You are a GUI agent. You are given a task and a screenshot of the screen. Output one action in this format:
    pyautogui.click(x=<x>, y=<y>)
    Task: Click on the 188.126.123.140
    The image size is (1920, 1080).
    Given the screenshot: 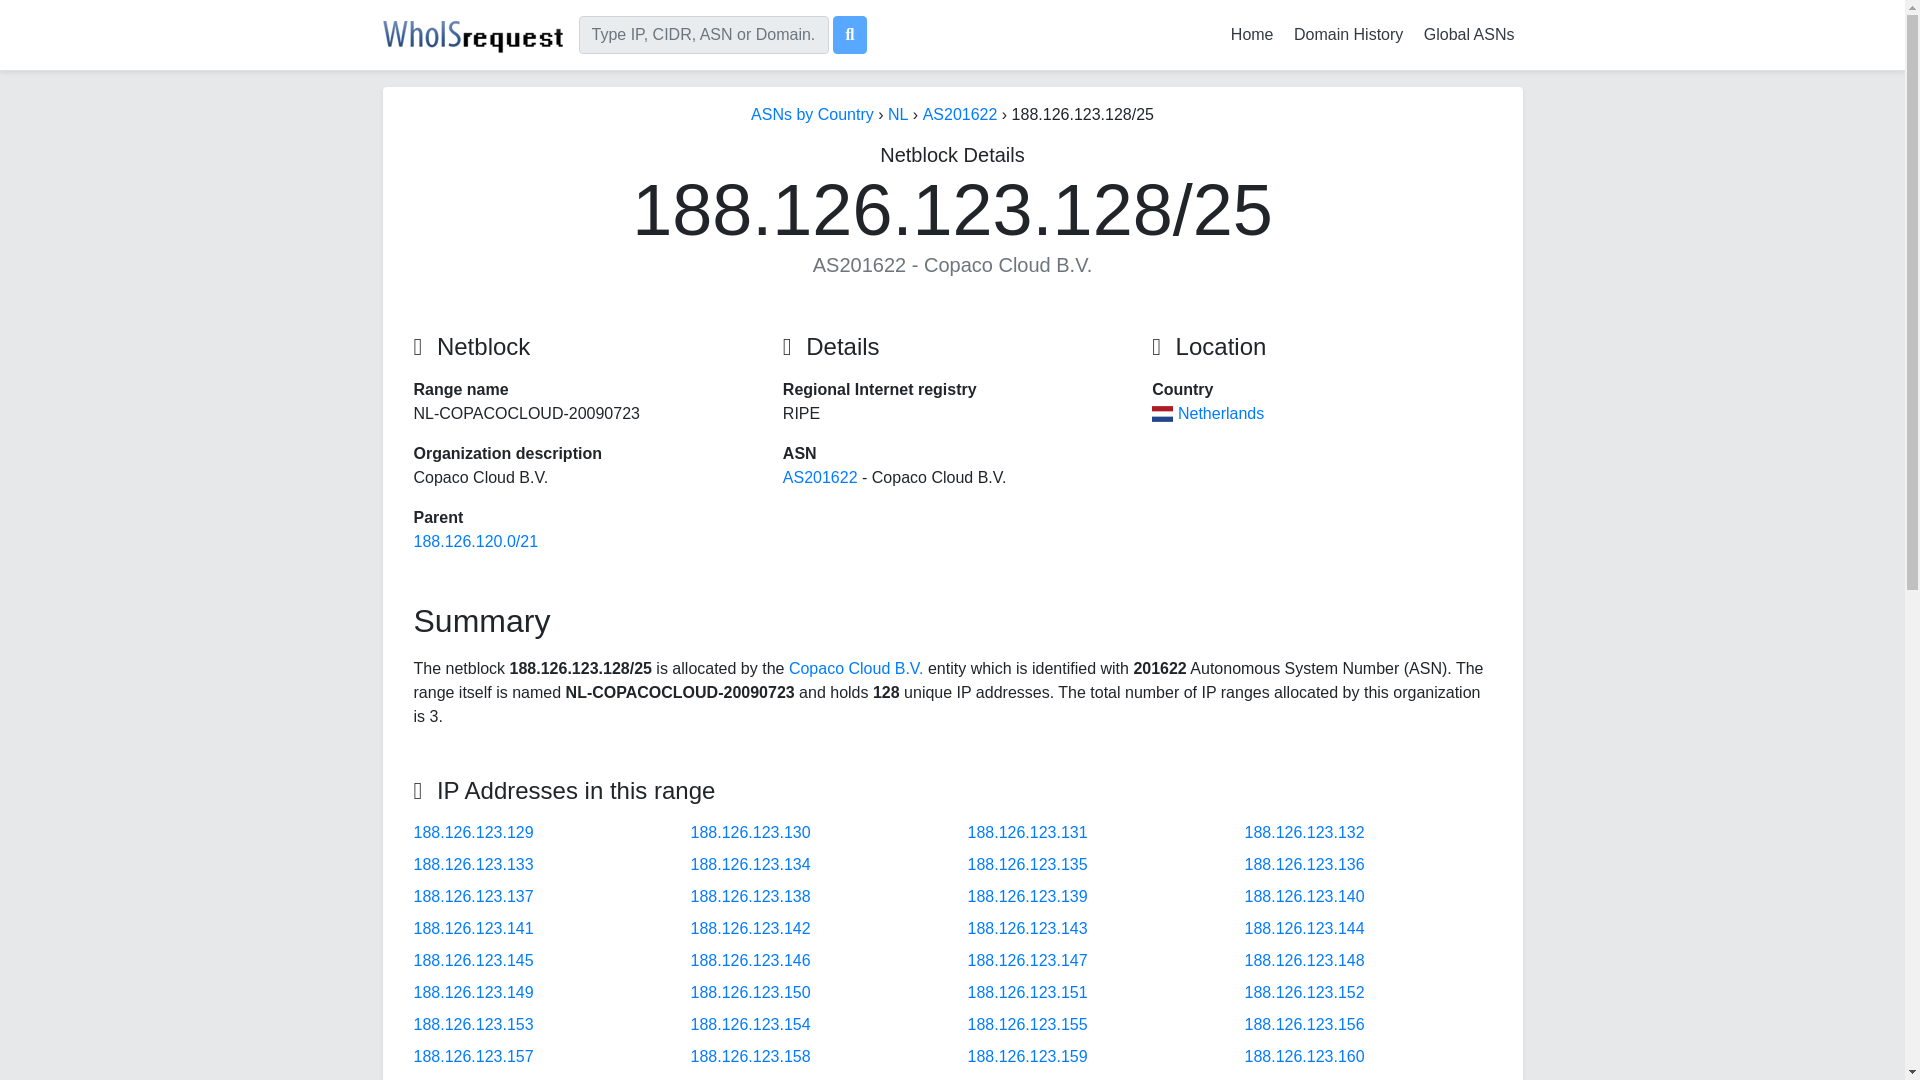 What is the action you would take?
    pyautogui.click(x=1304, y=896)
    